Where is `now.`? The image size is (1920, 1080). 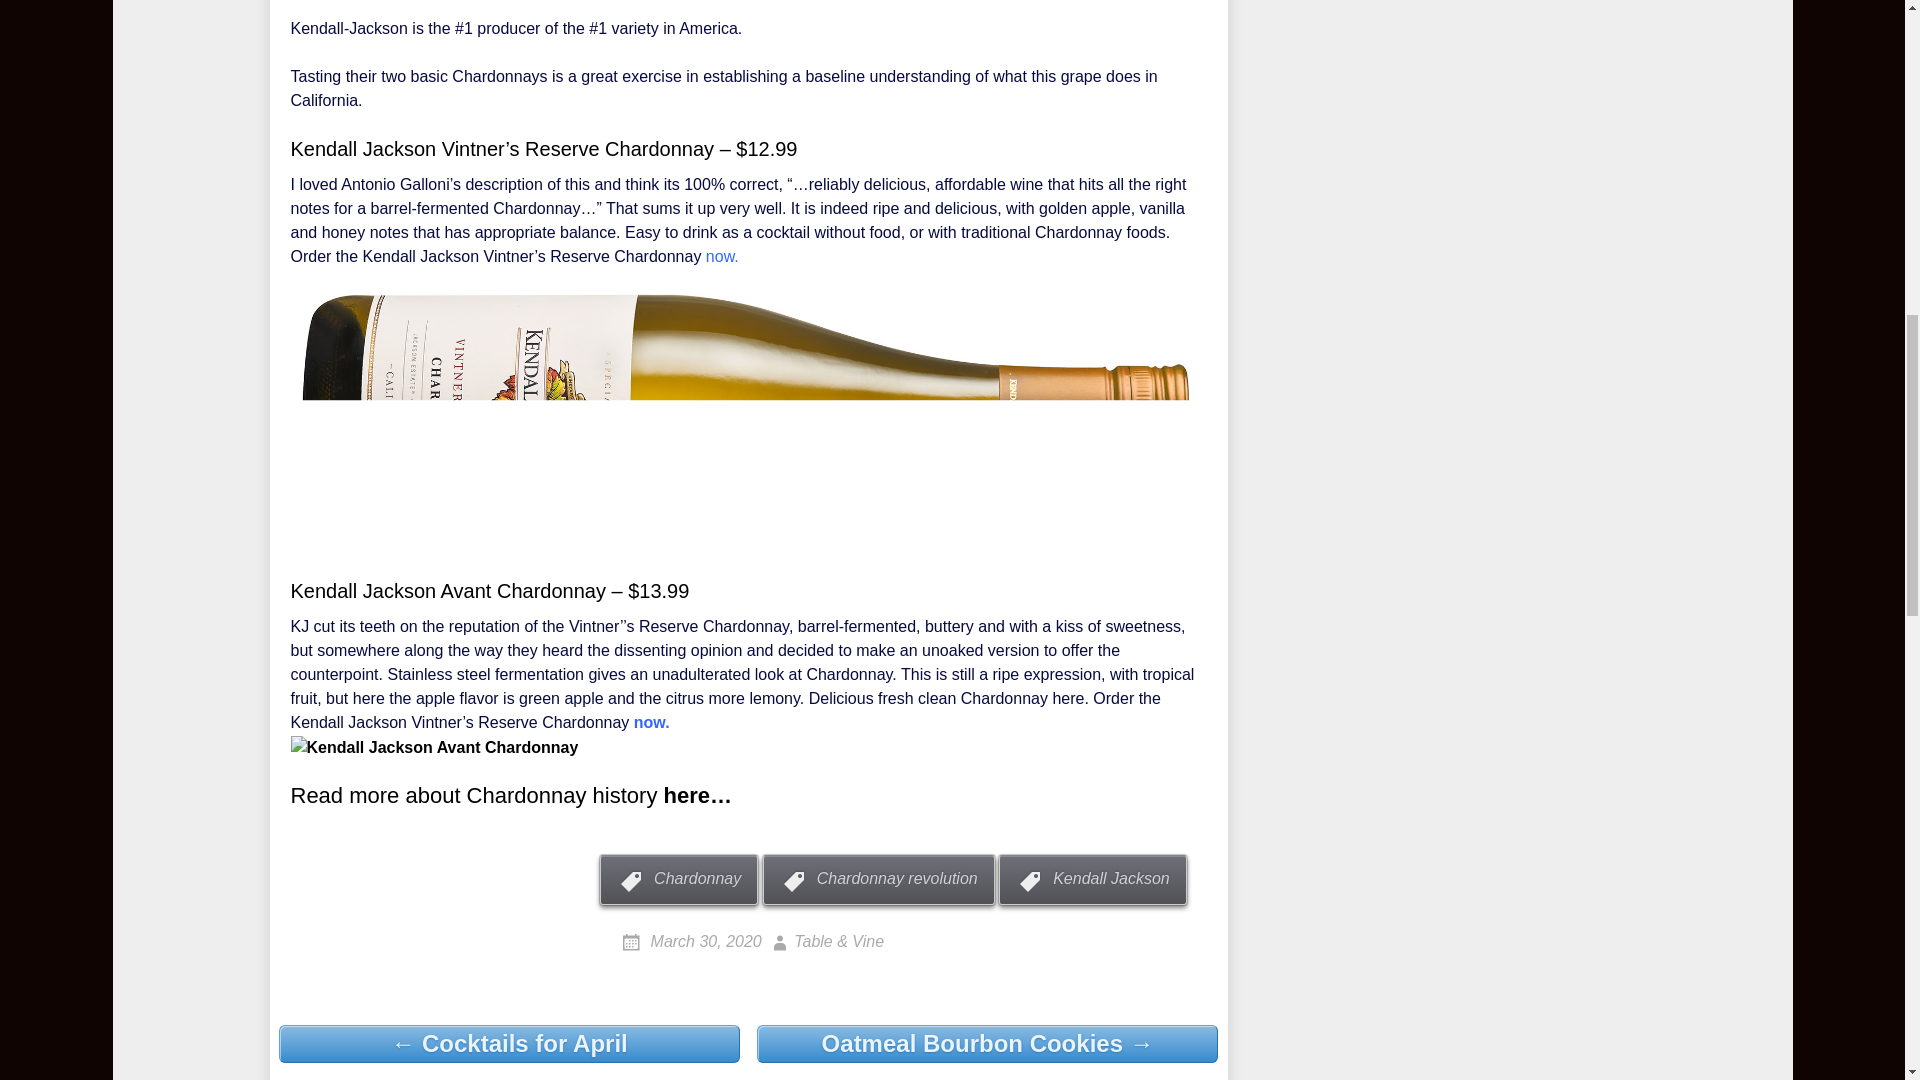 now. is located at coordinates (652, 722).